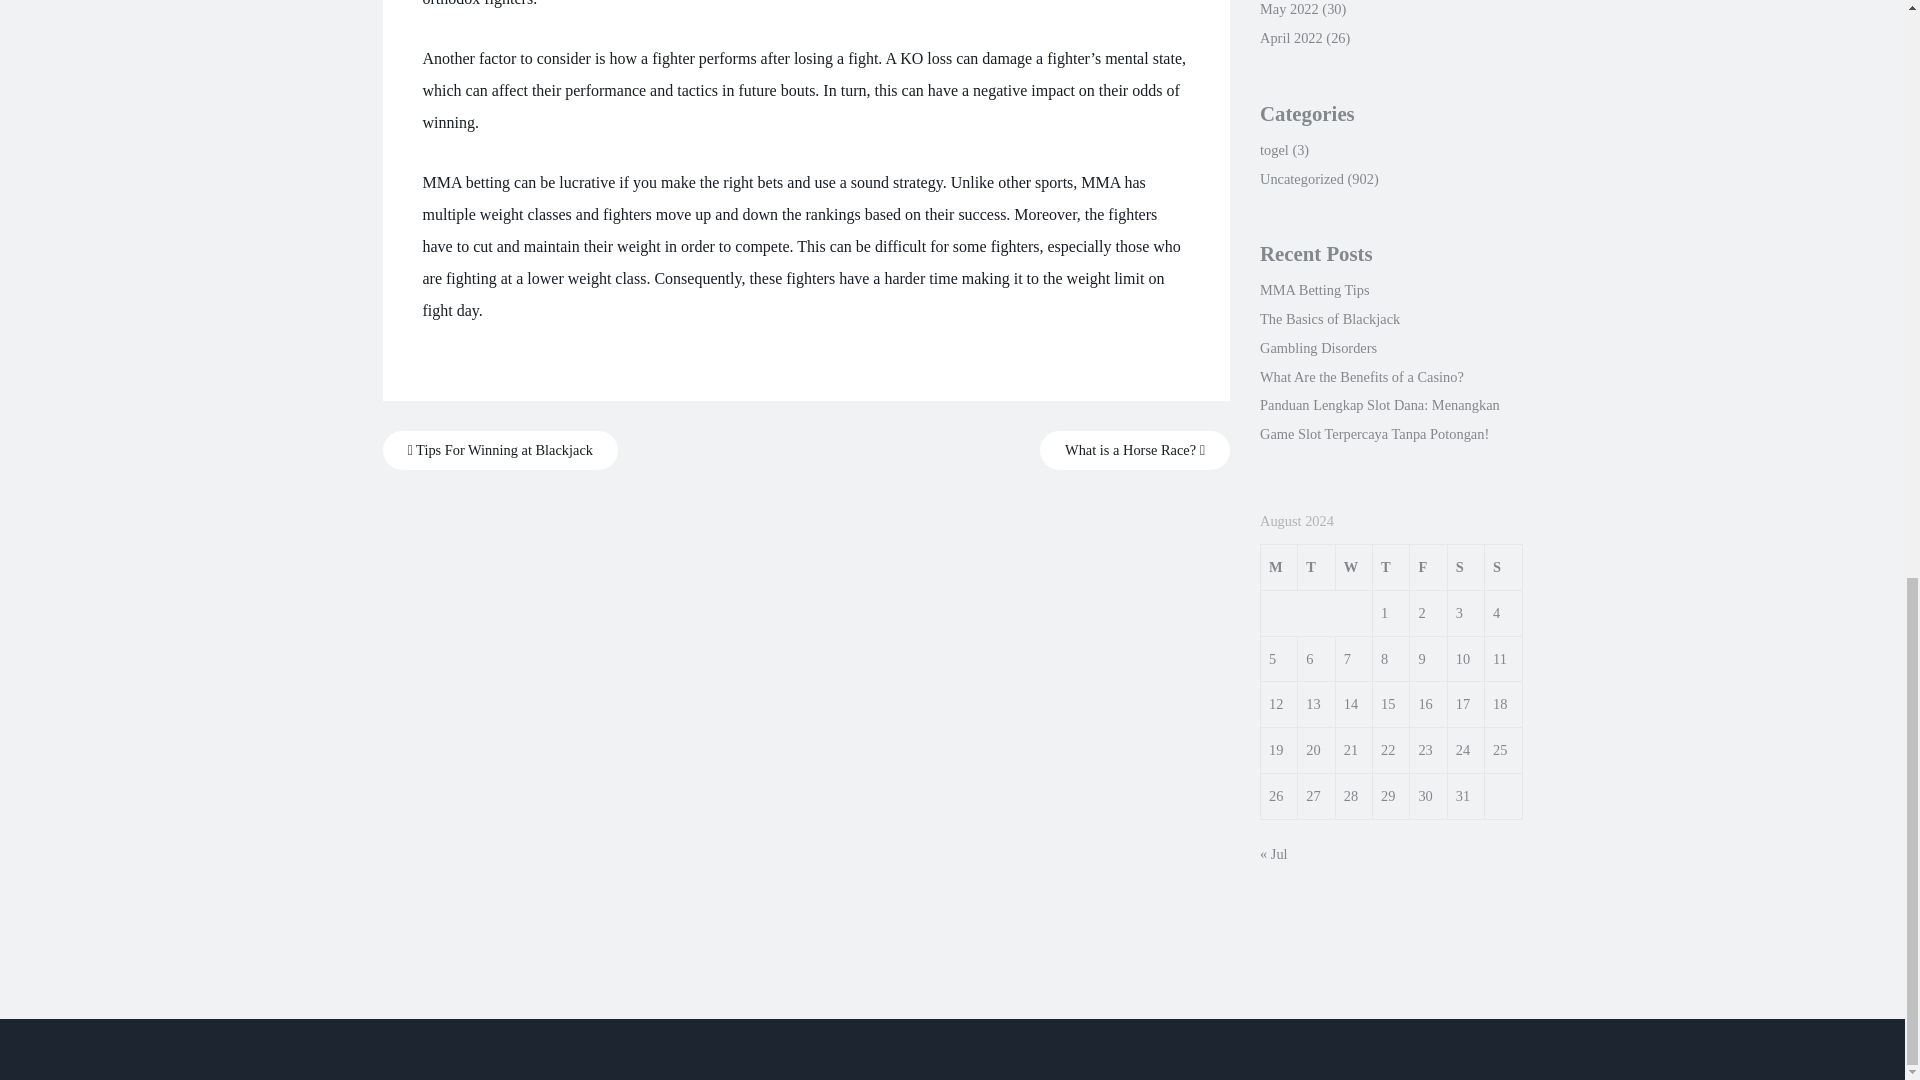 The image size is (1920, 1080). Describe the element at coordinates (1135, 450) in the screenshot. I see `What is a Horse Race?` at that location.